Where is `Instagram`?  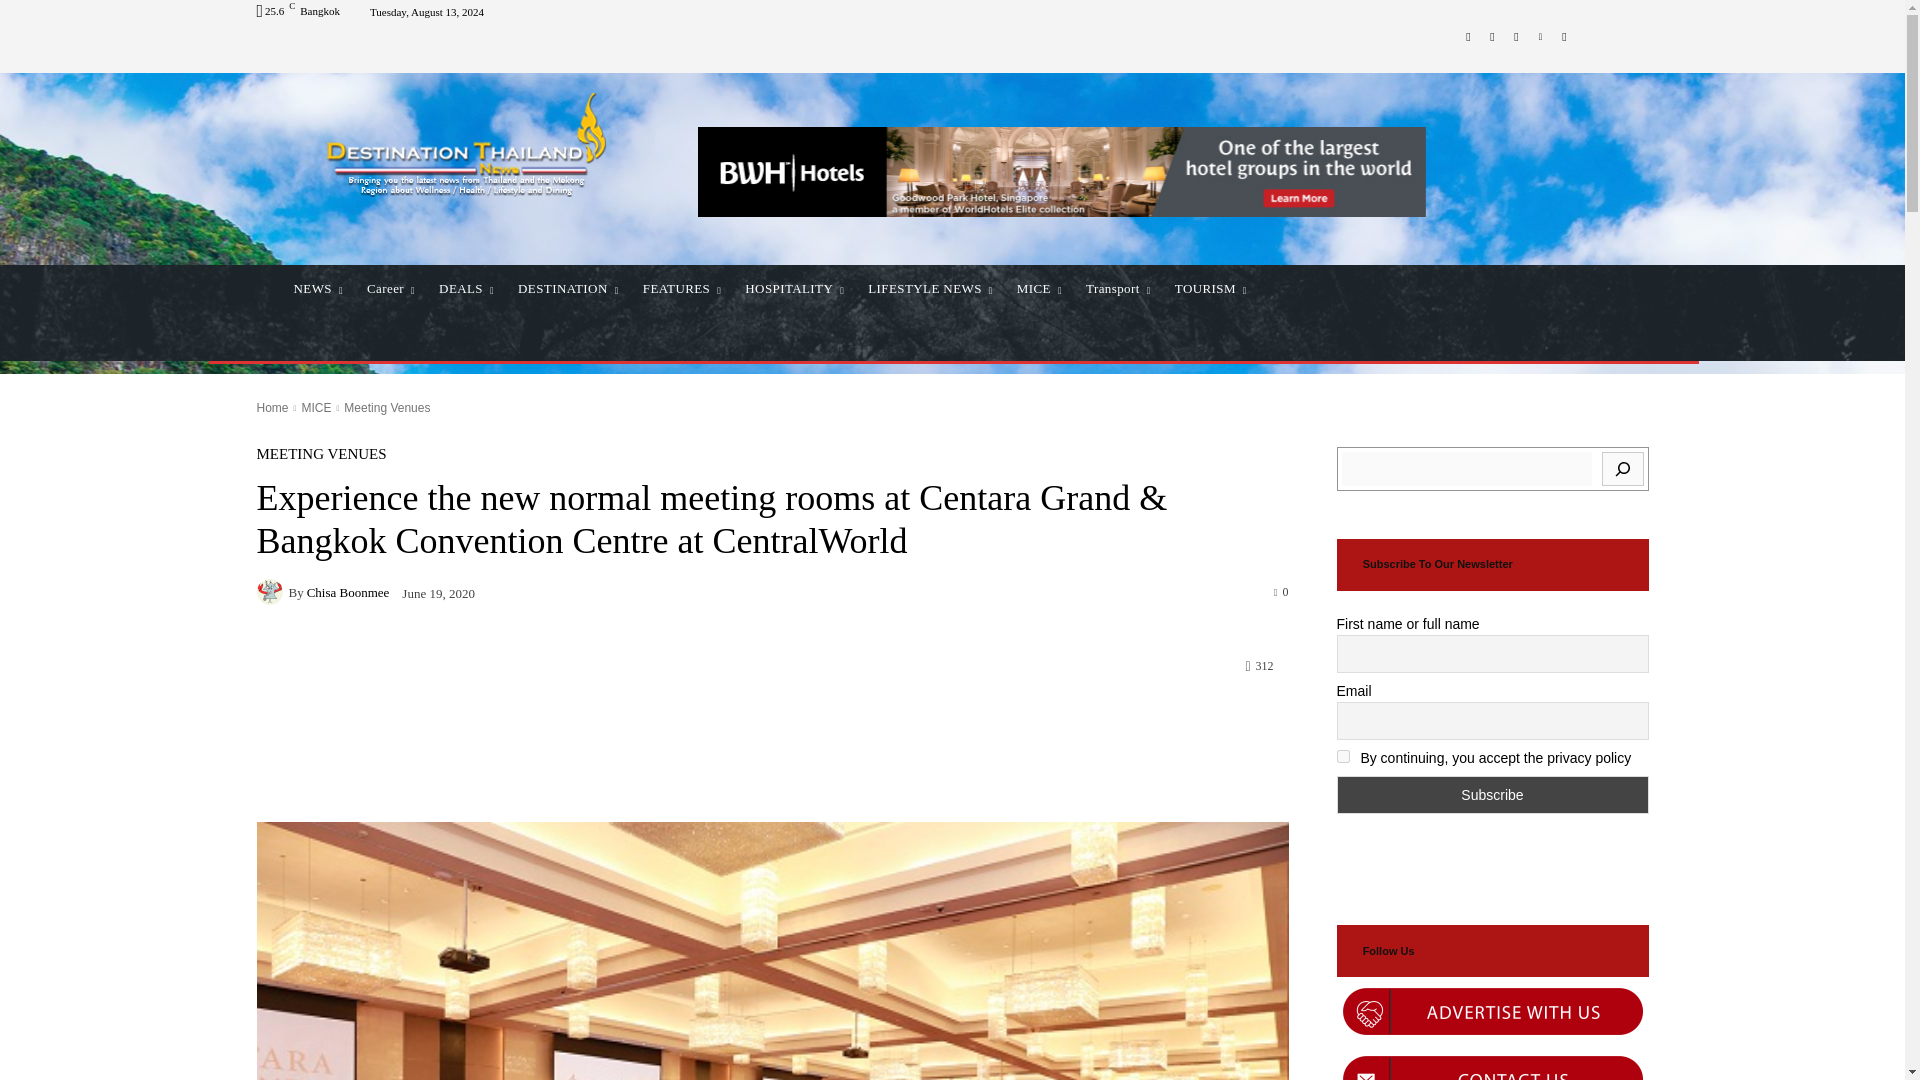
Instagram is located at coordinates (1492, 35).